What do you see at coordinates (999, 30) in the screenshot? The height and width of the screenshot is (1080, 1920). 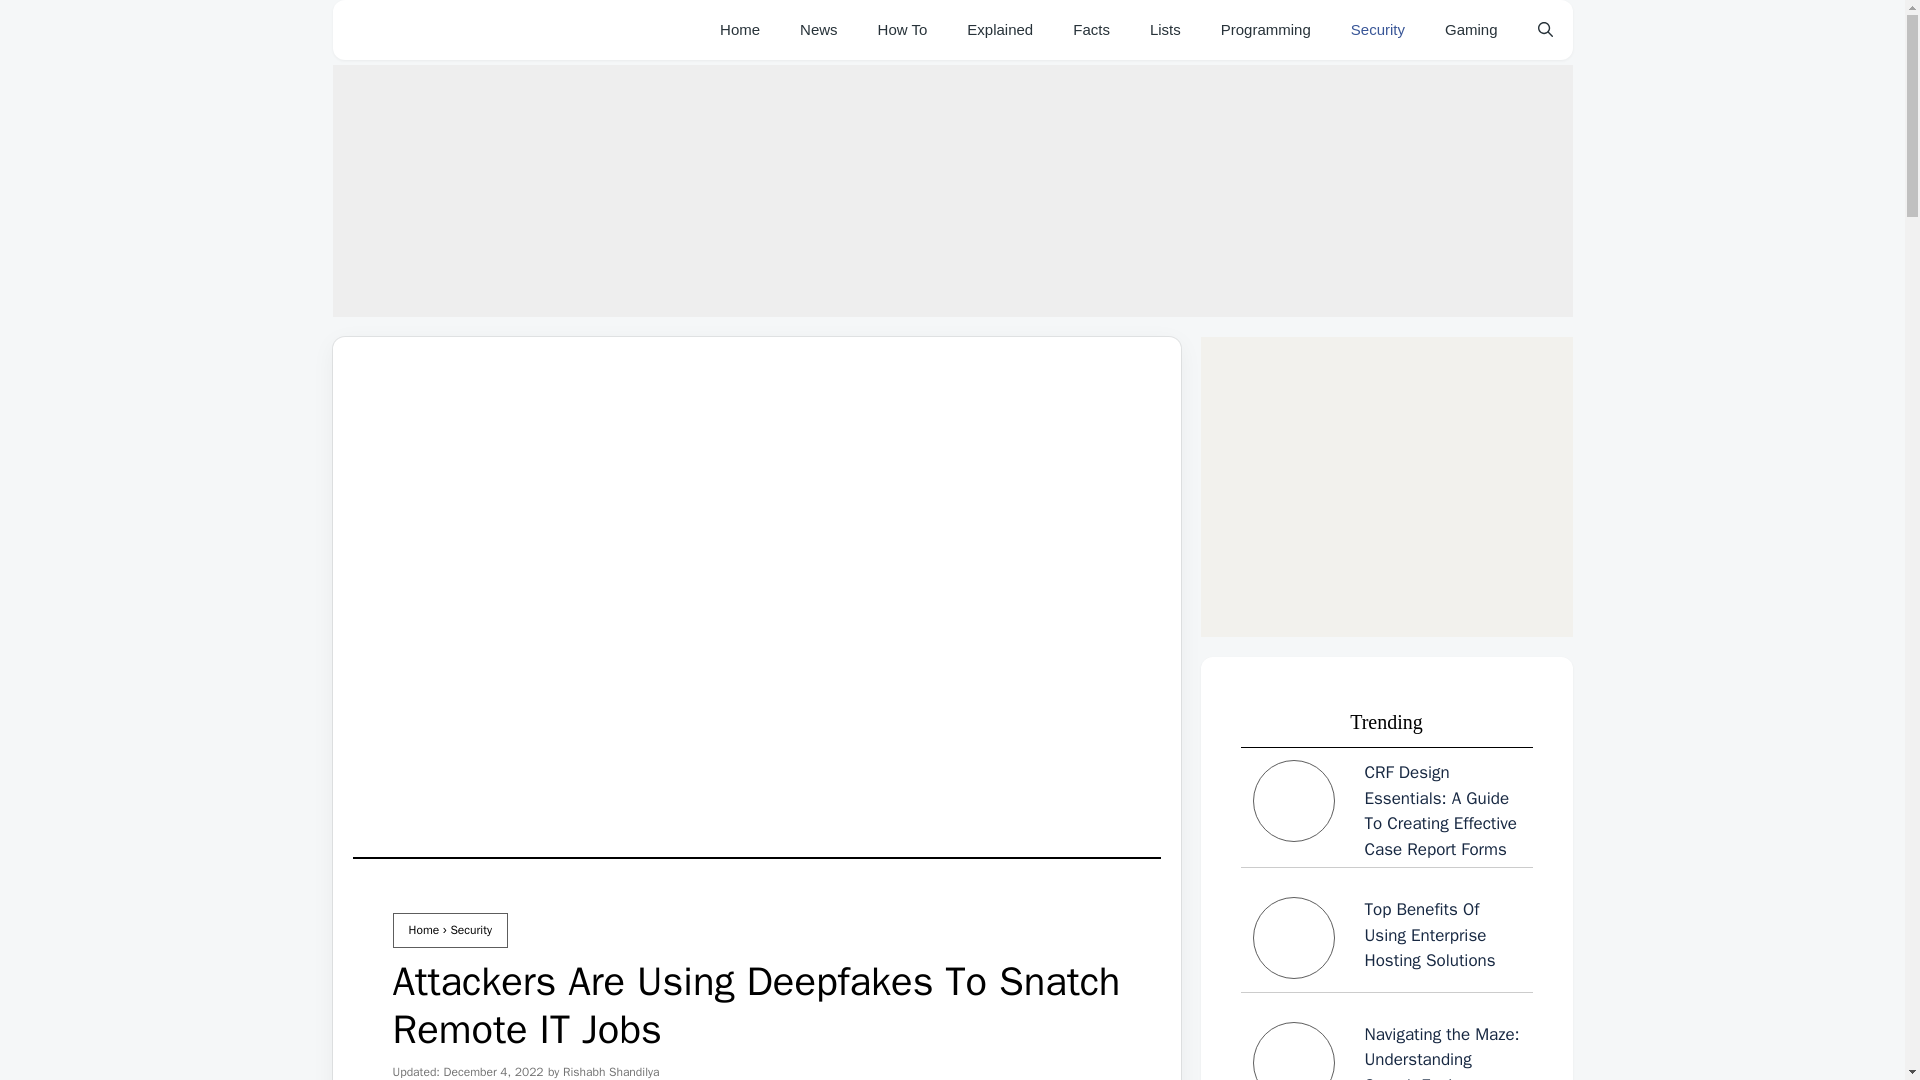 I see `Explained` at bounding box center [999, 30].